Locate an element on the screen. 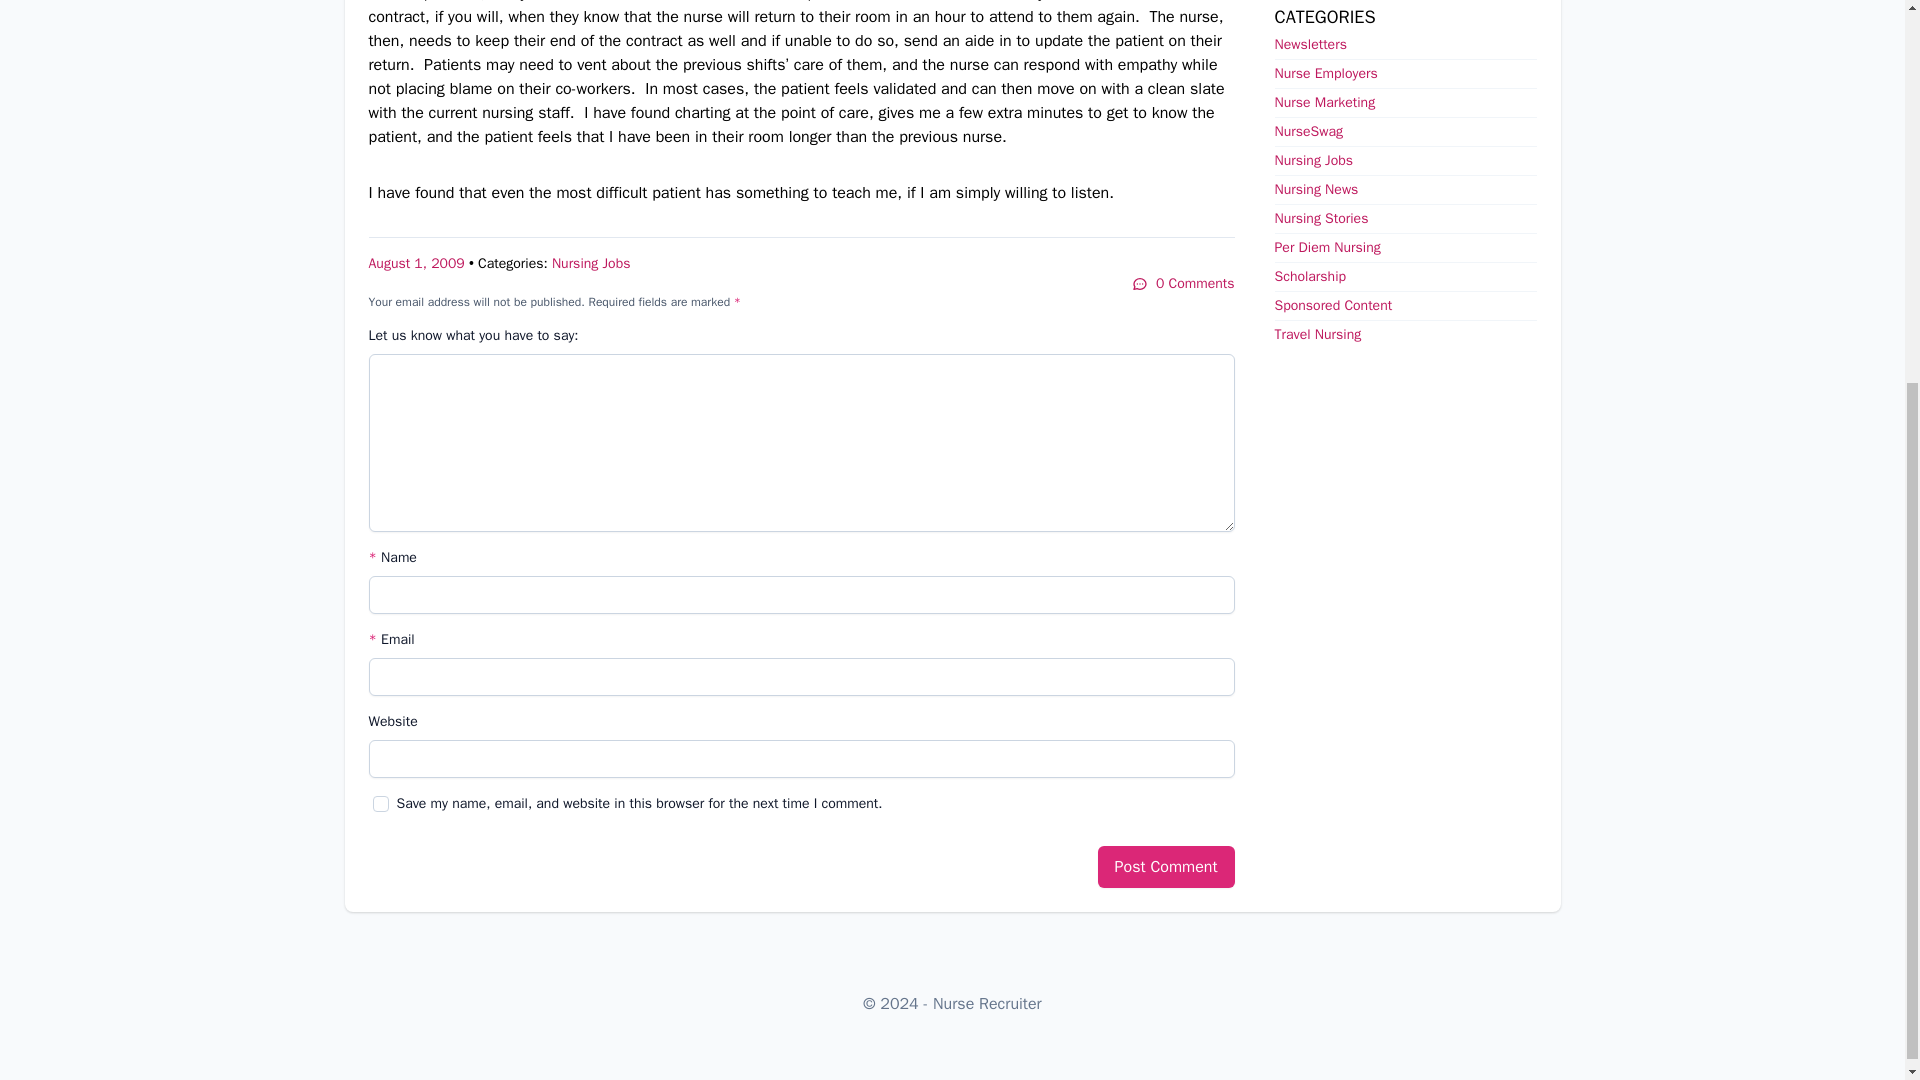  NurseSwag is located at coordinates (1308, 132).